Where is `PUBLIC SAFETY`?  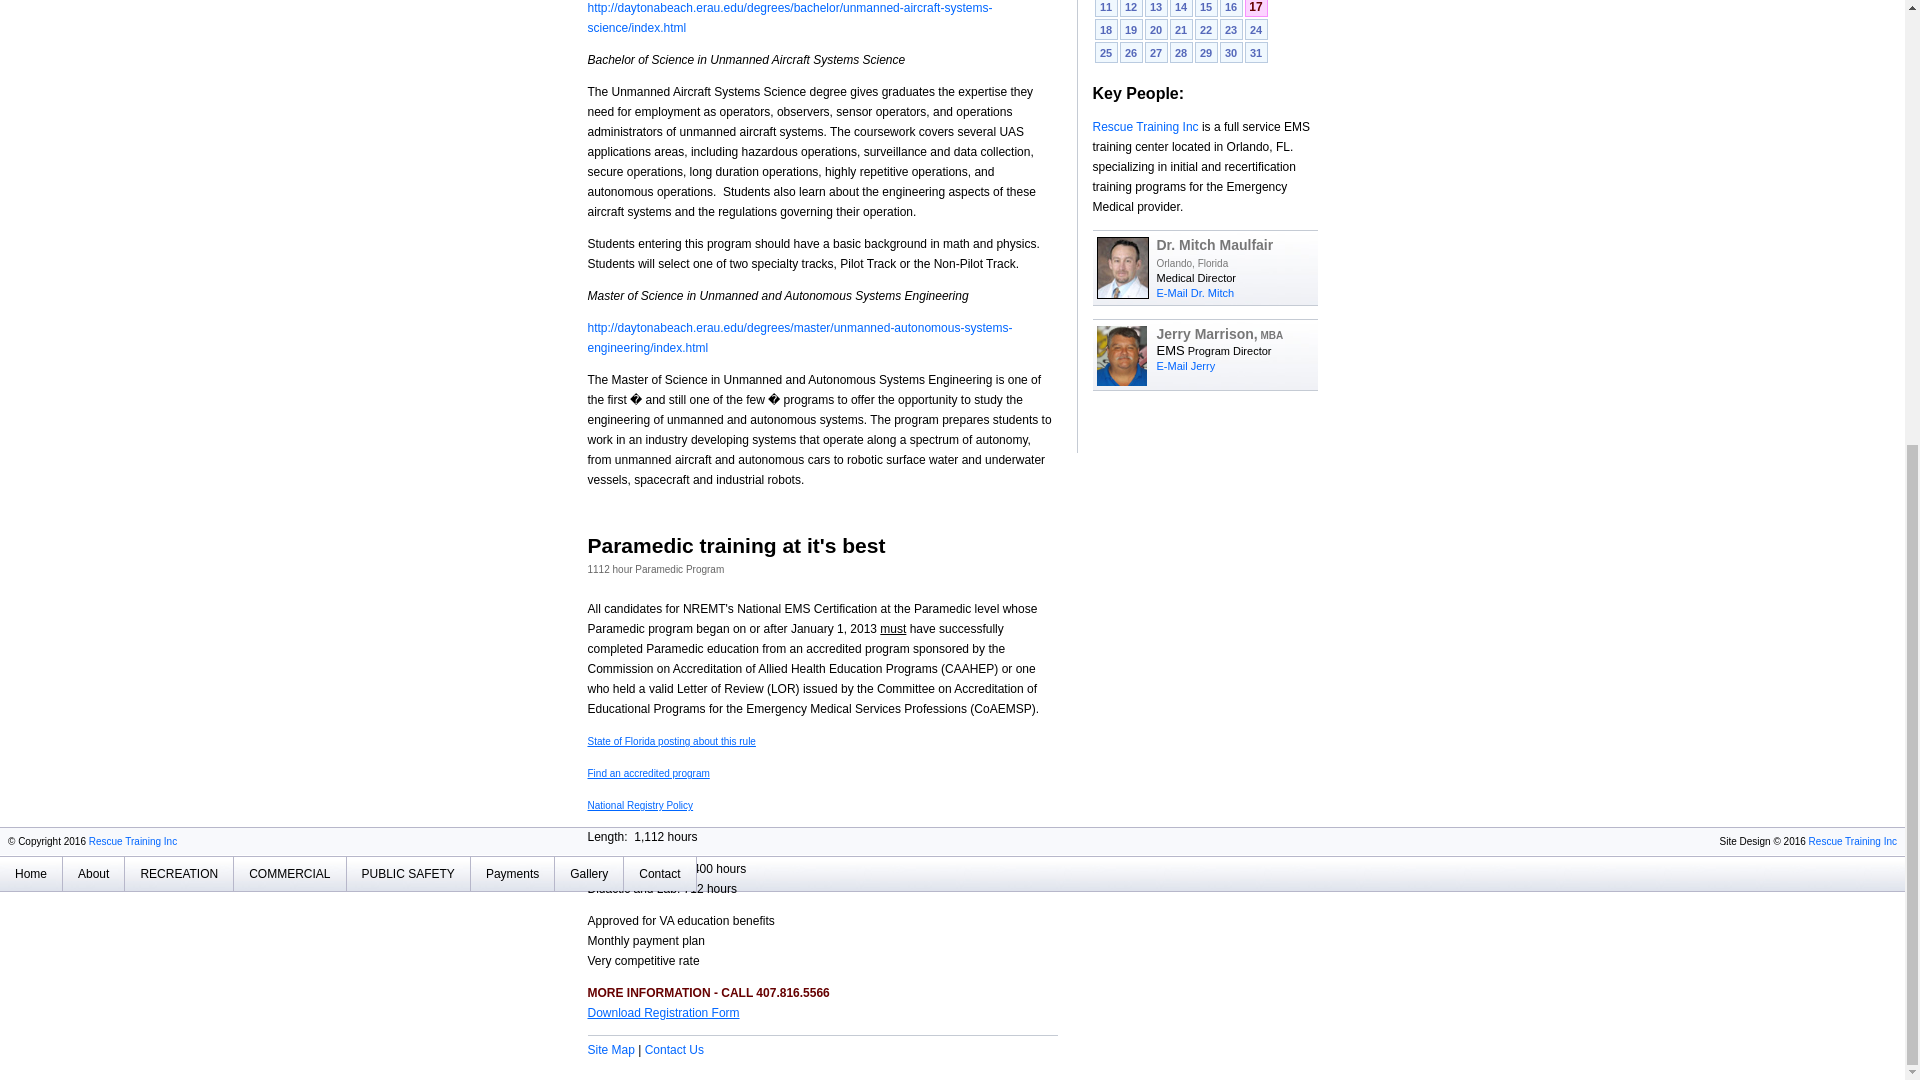
PUBLIC SAFETY is located at coordinates (408, 874).